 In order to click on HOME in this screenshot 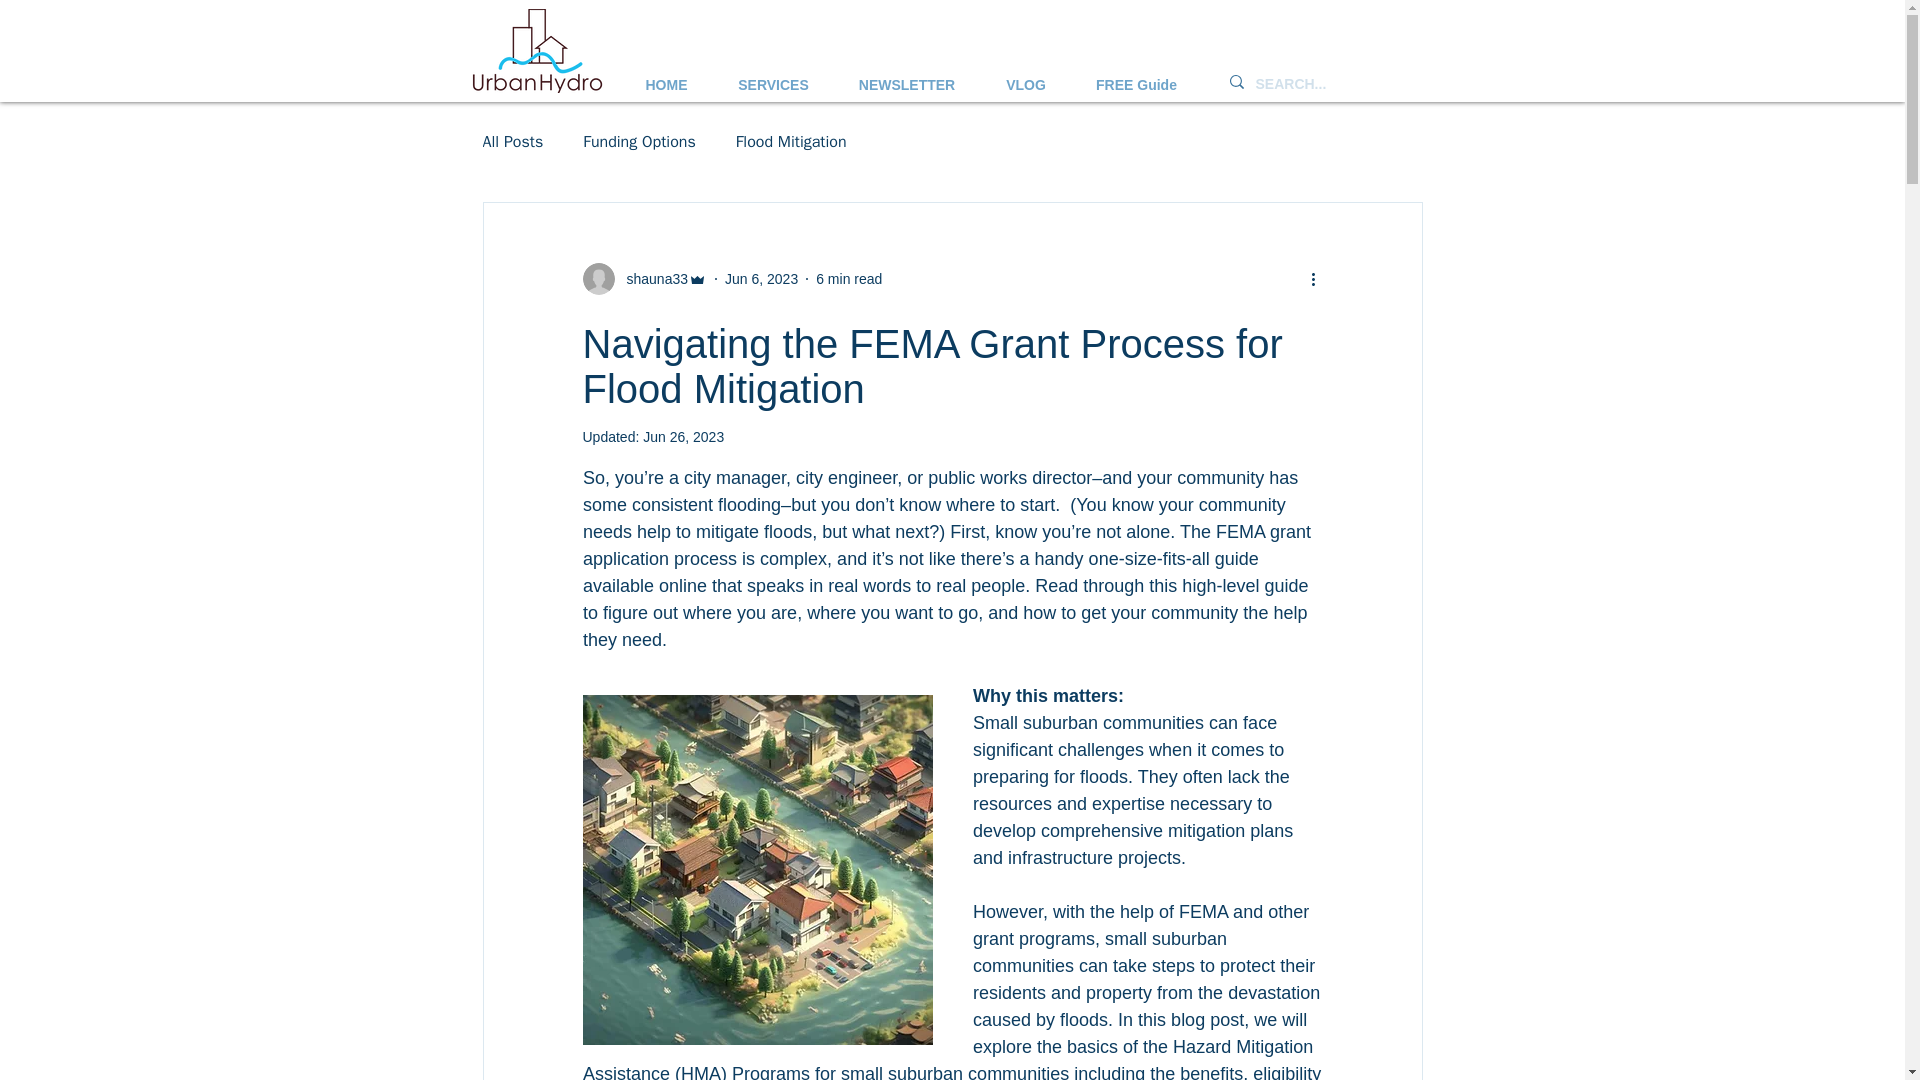, I will do `click(667, 76)`.